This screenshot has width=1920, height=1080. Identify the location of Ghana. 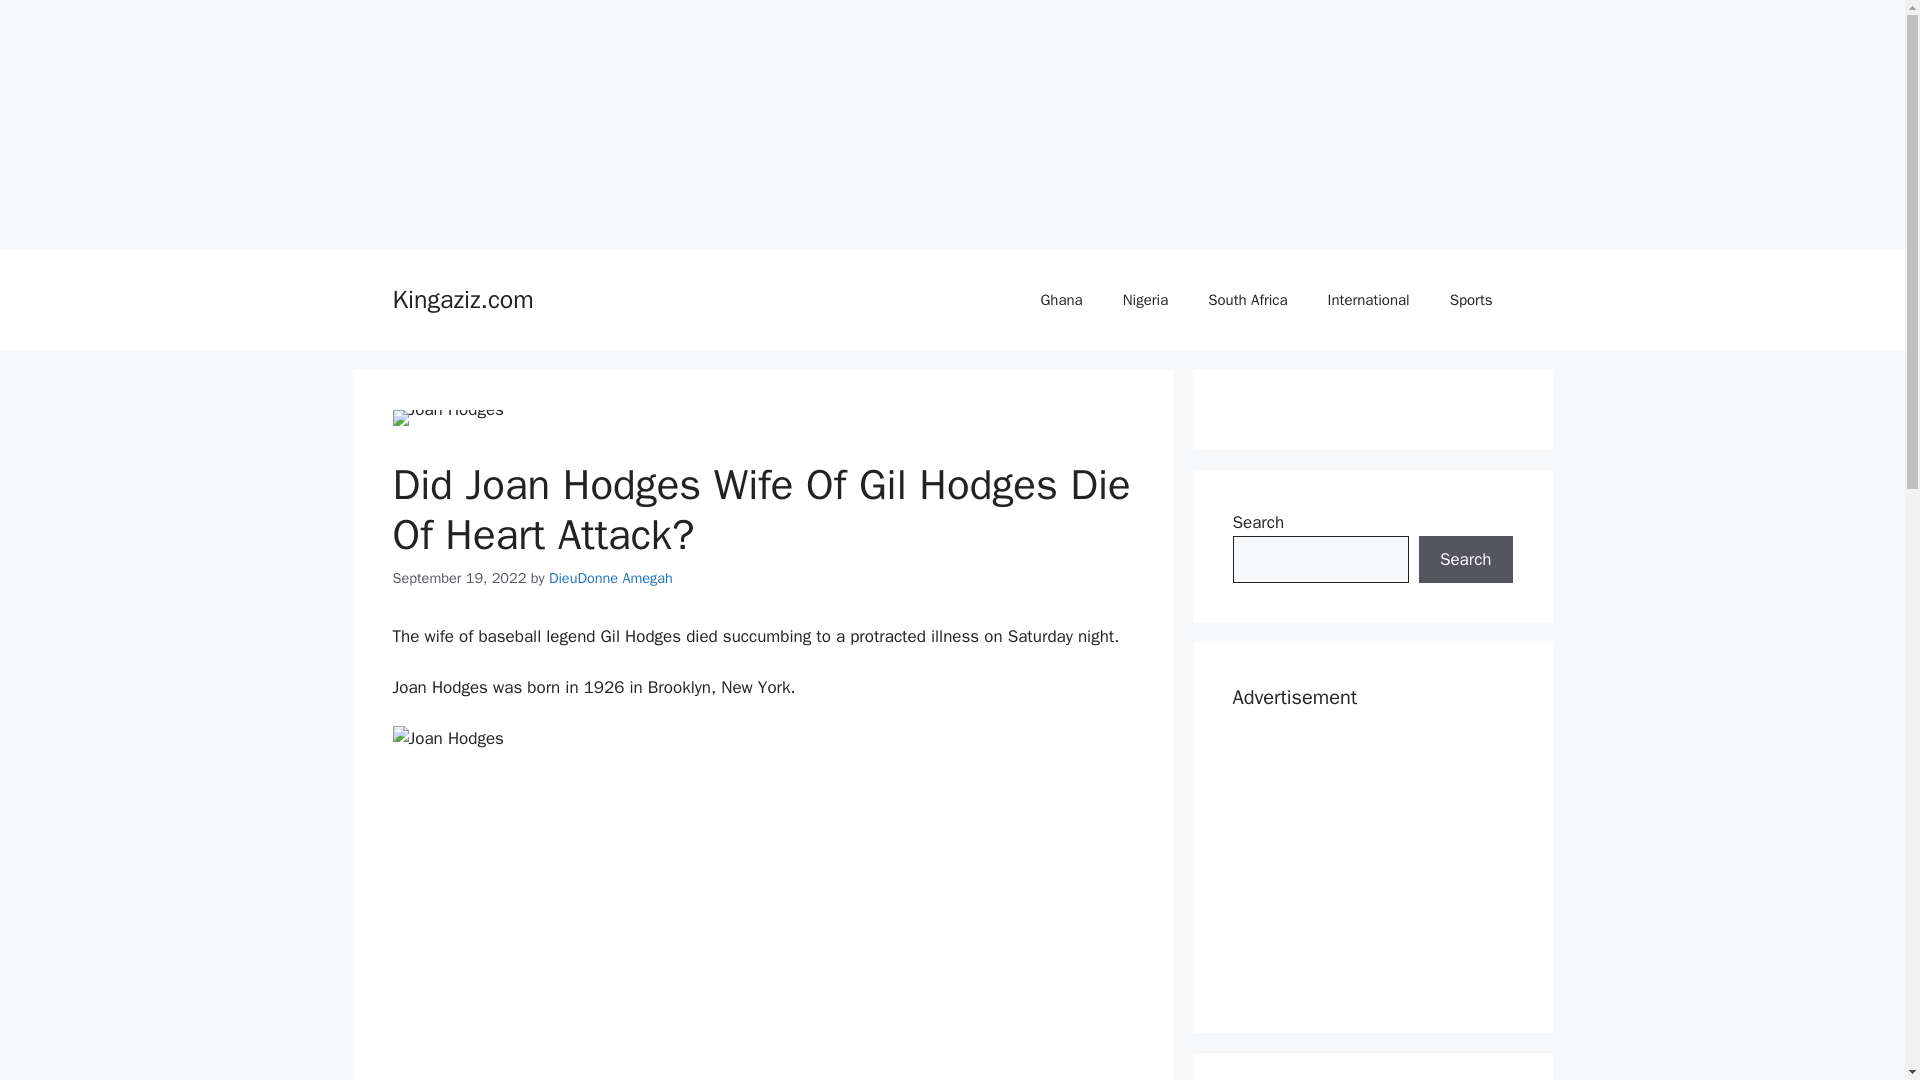
(1060, 300).